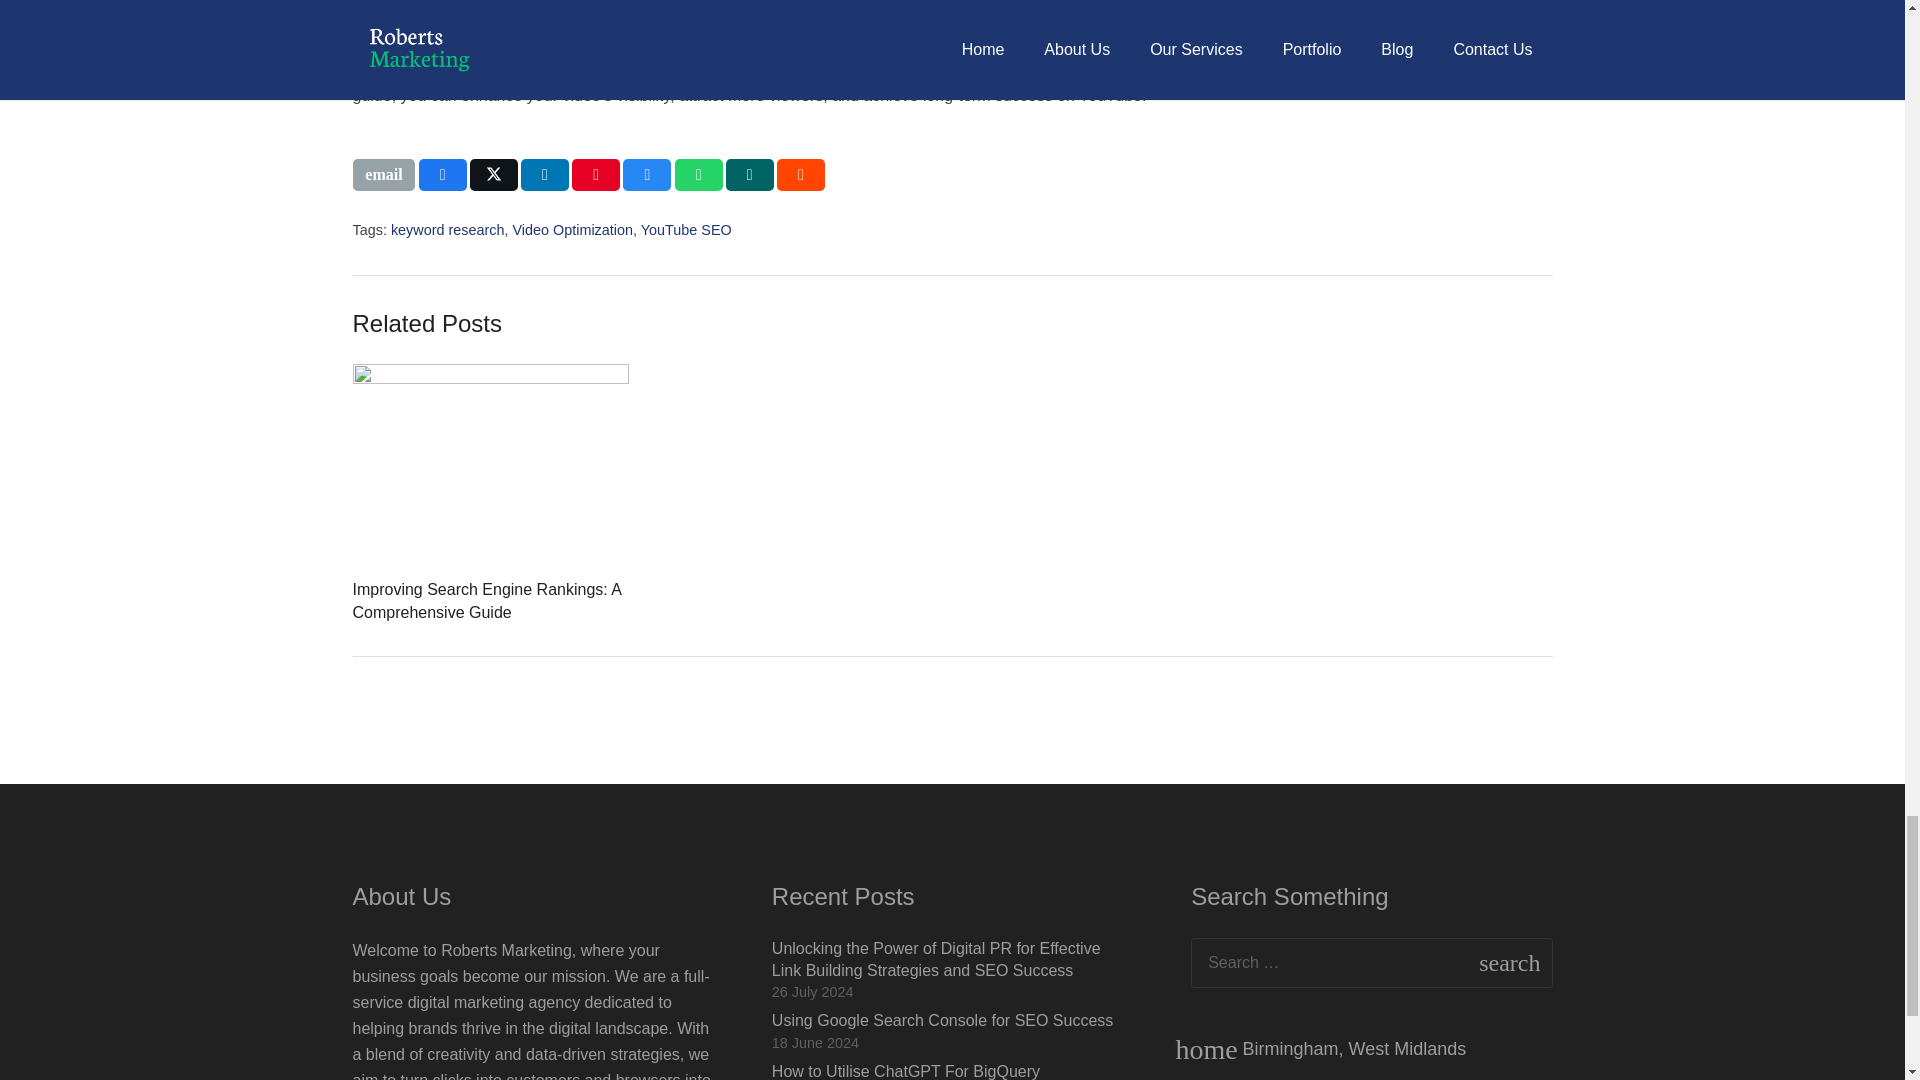  Describe the element at coordinates (494, 174) in the screenshot. I see `Tweet this` at that location.